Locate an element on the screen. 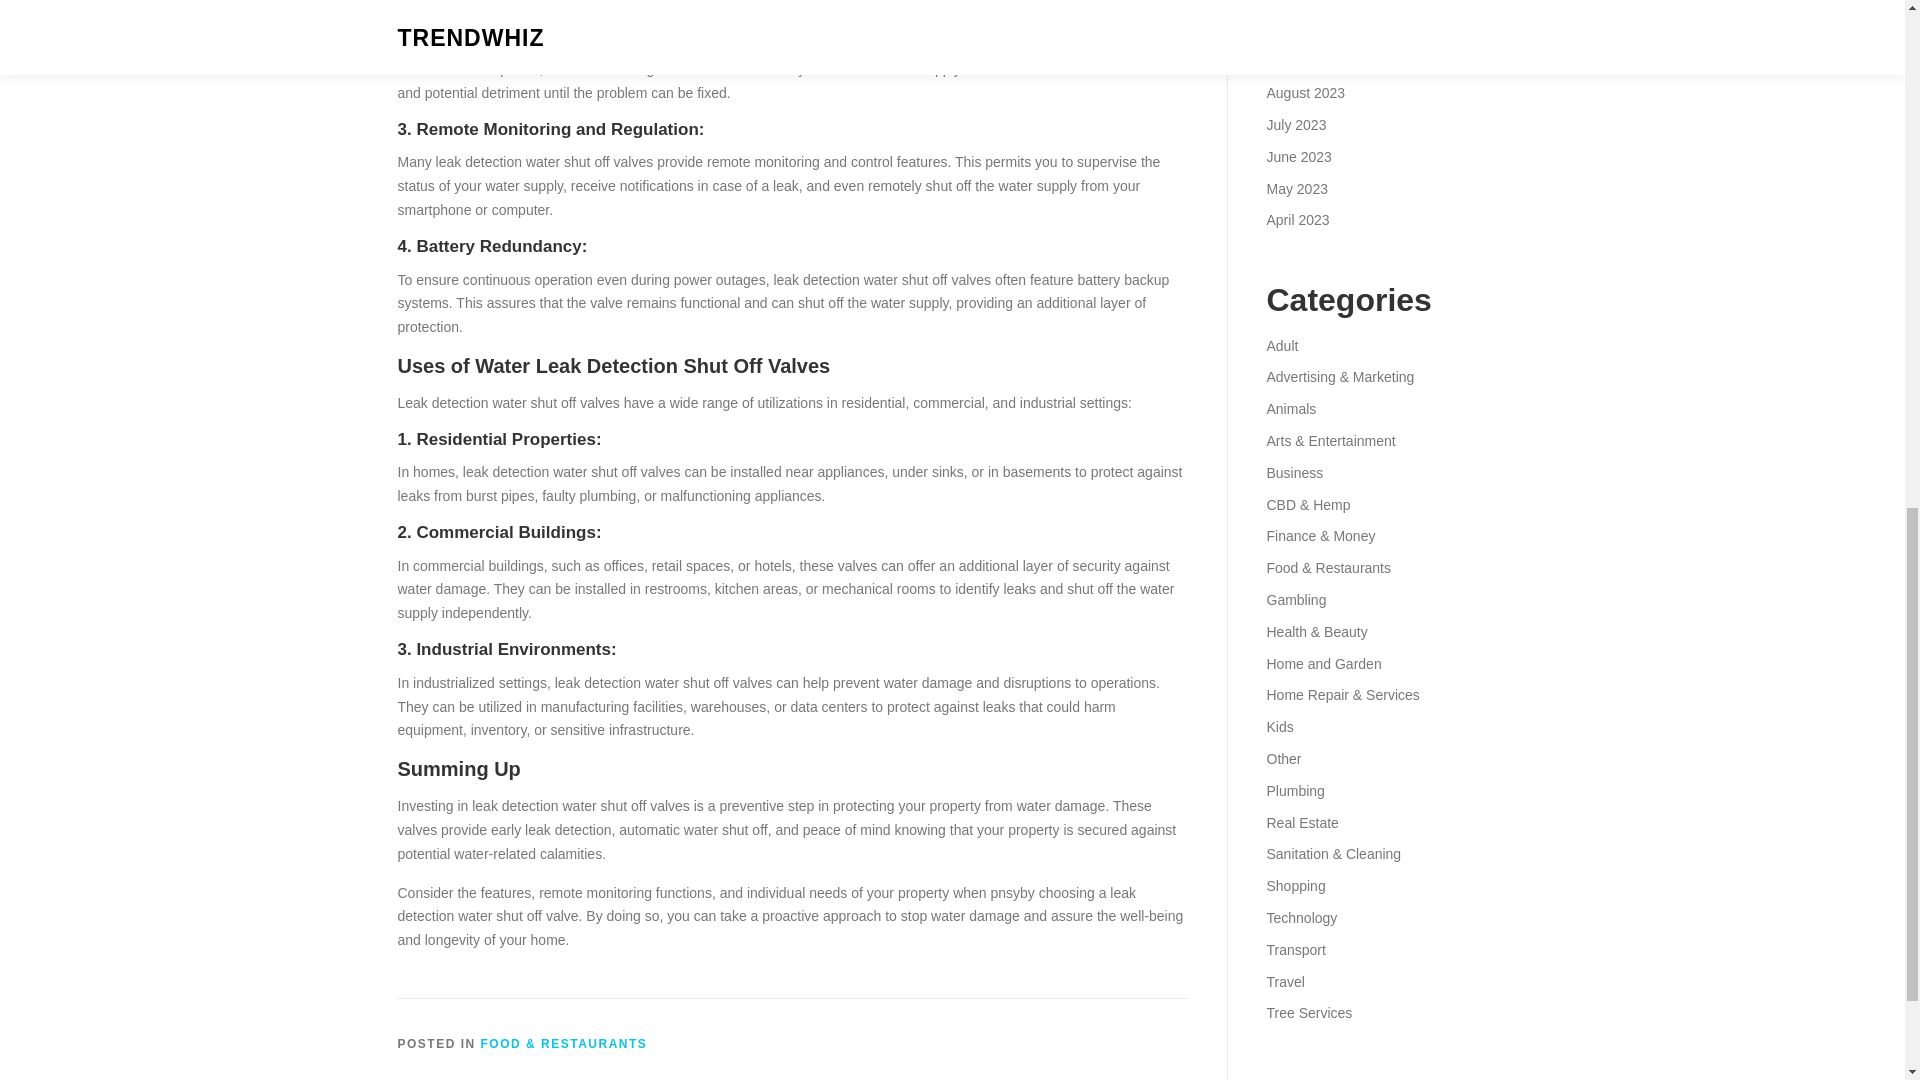 This screenshot has height=1080, width=1920. Adult is located at coordinates (1281, 346).